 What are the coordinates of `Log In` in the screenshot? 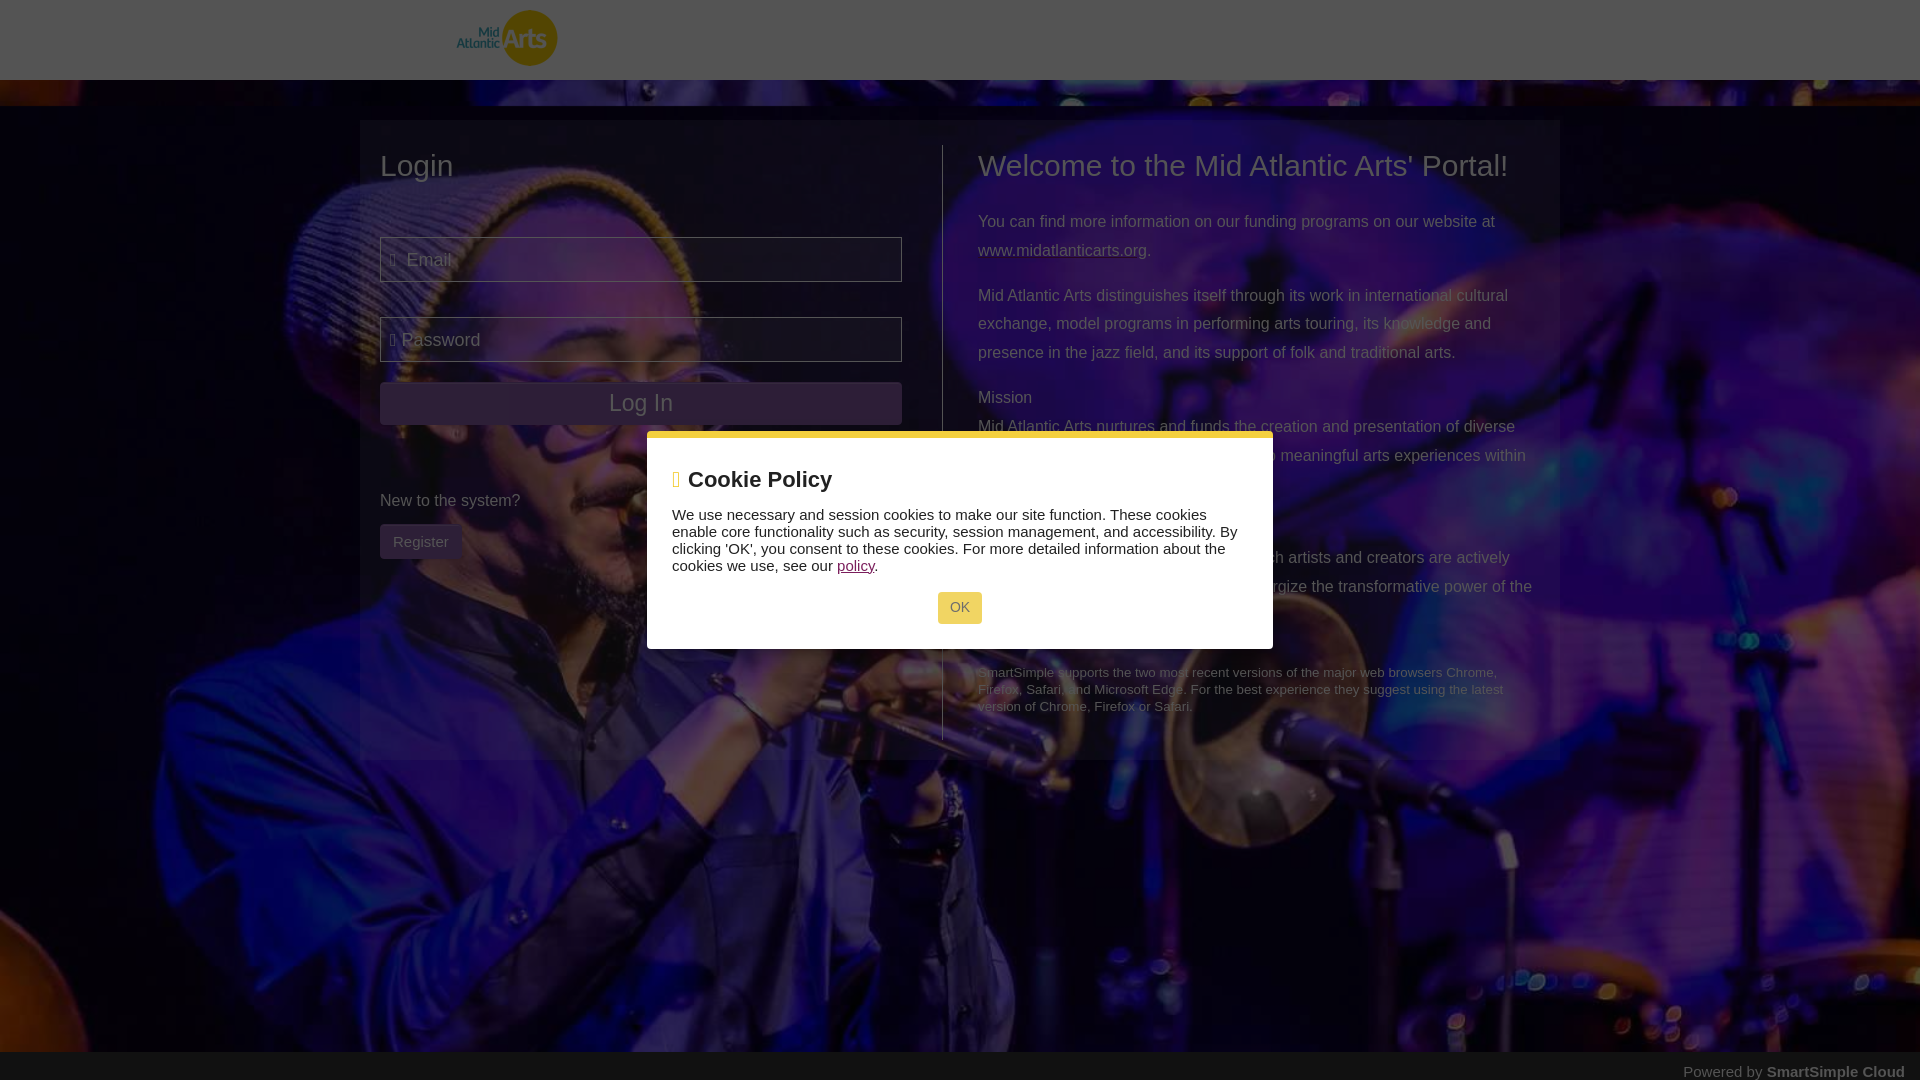 It's located at (641, 404).